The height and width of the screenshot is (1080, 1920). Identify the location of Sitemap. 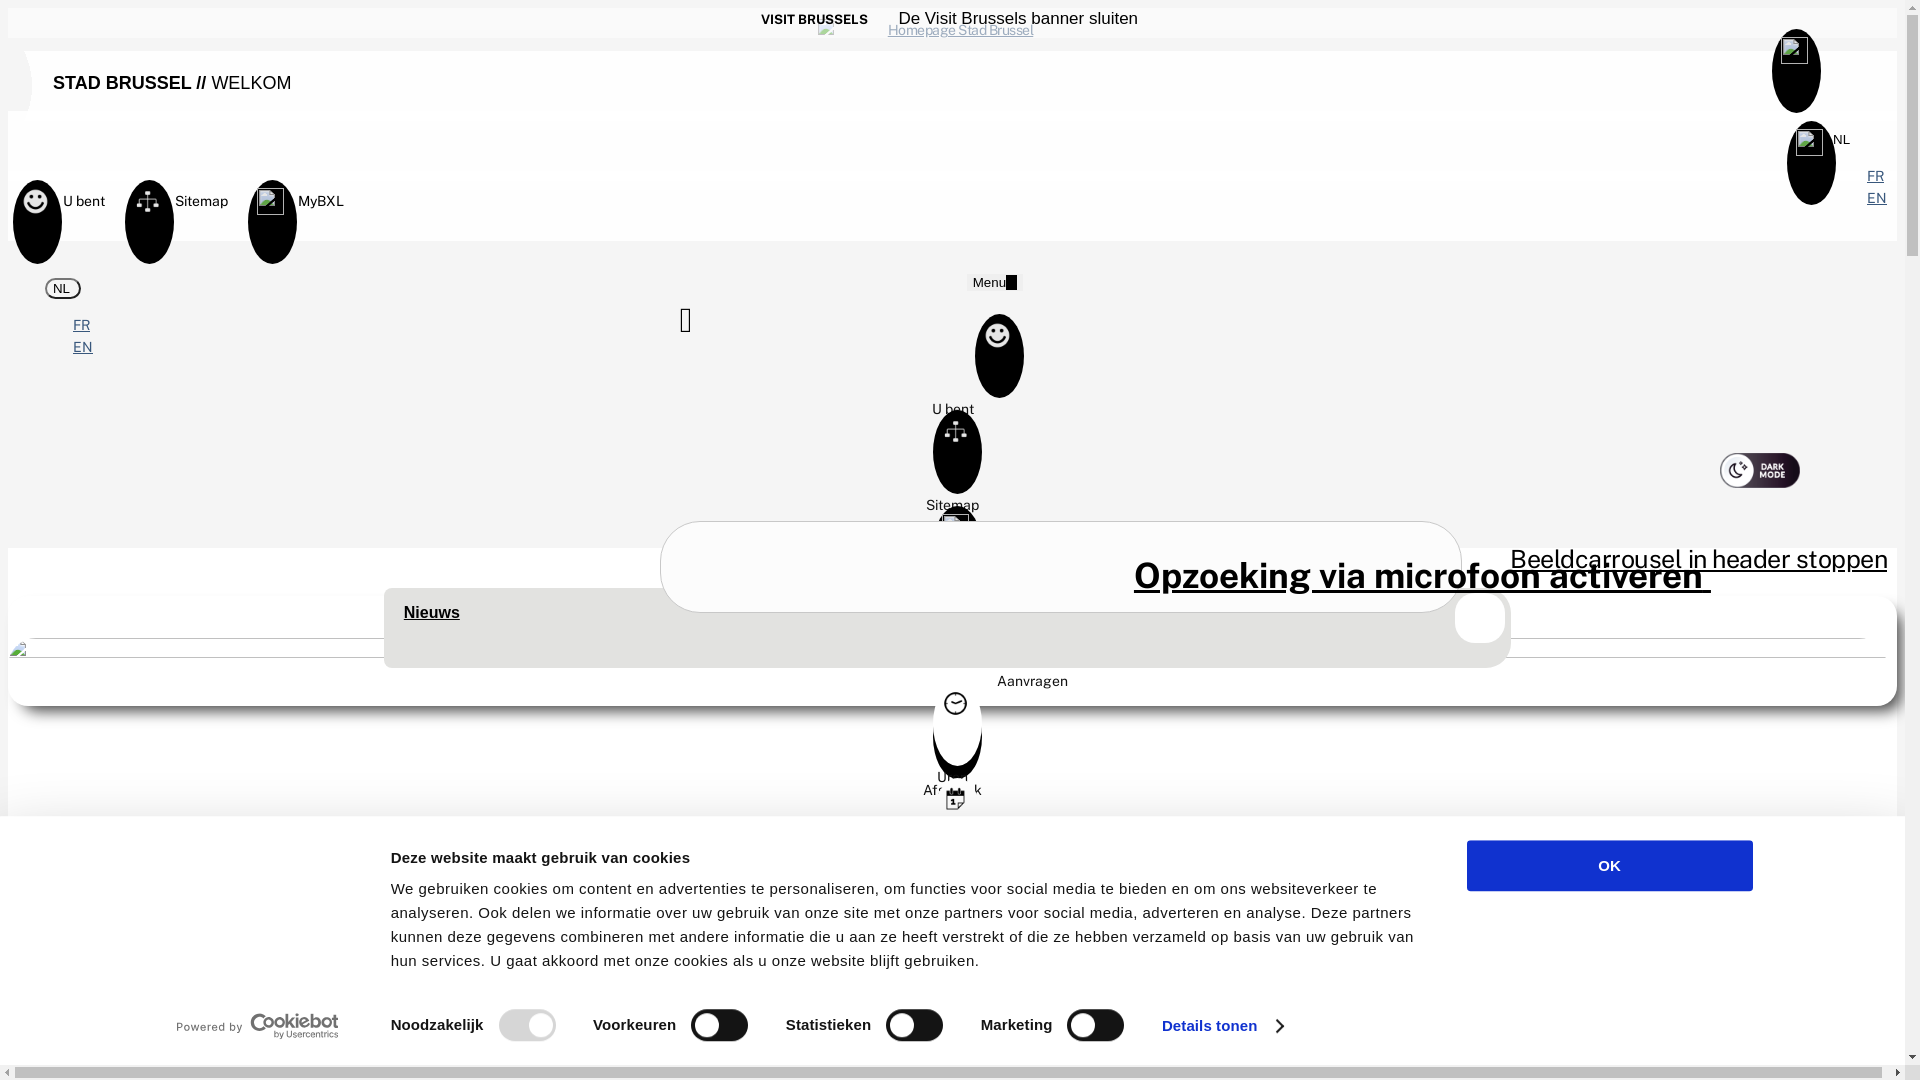
(148, 210).